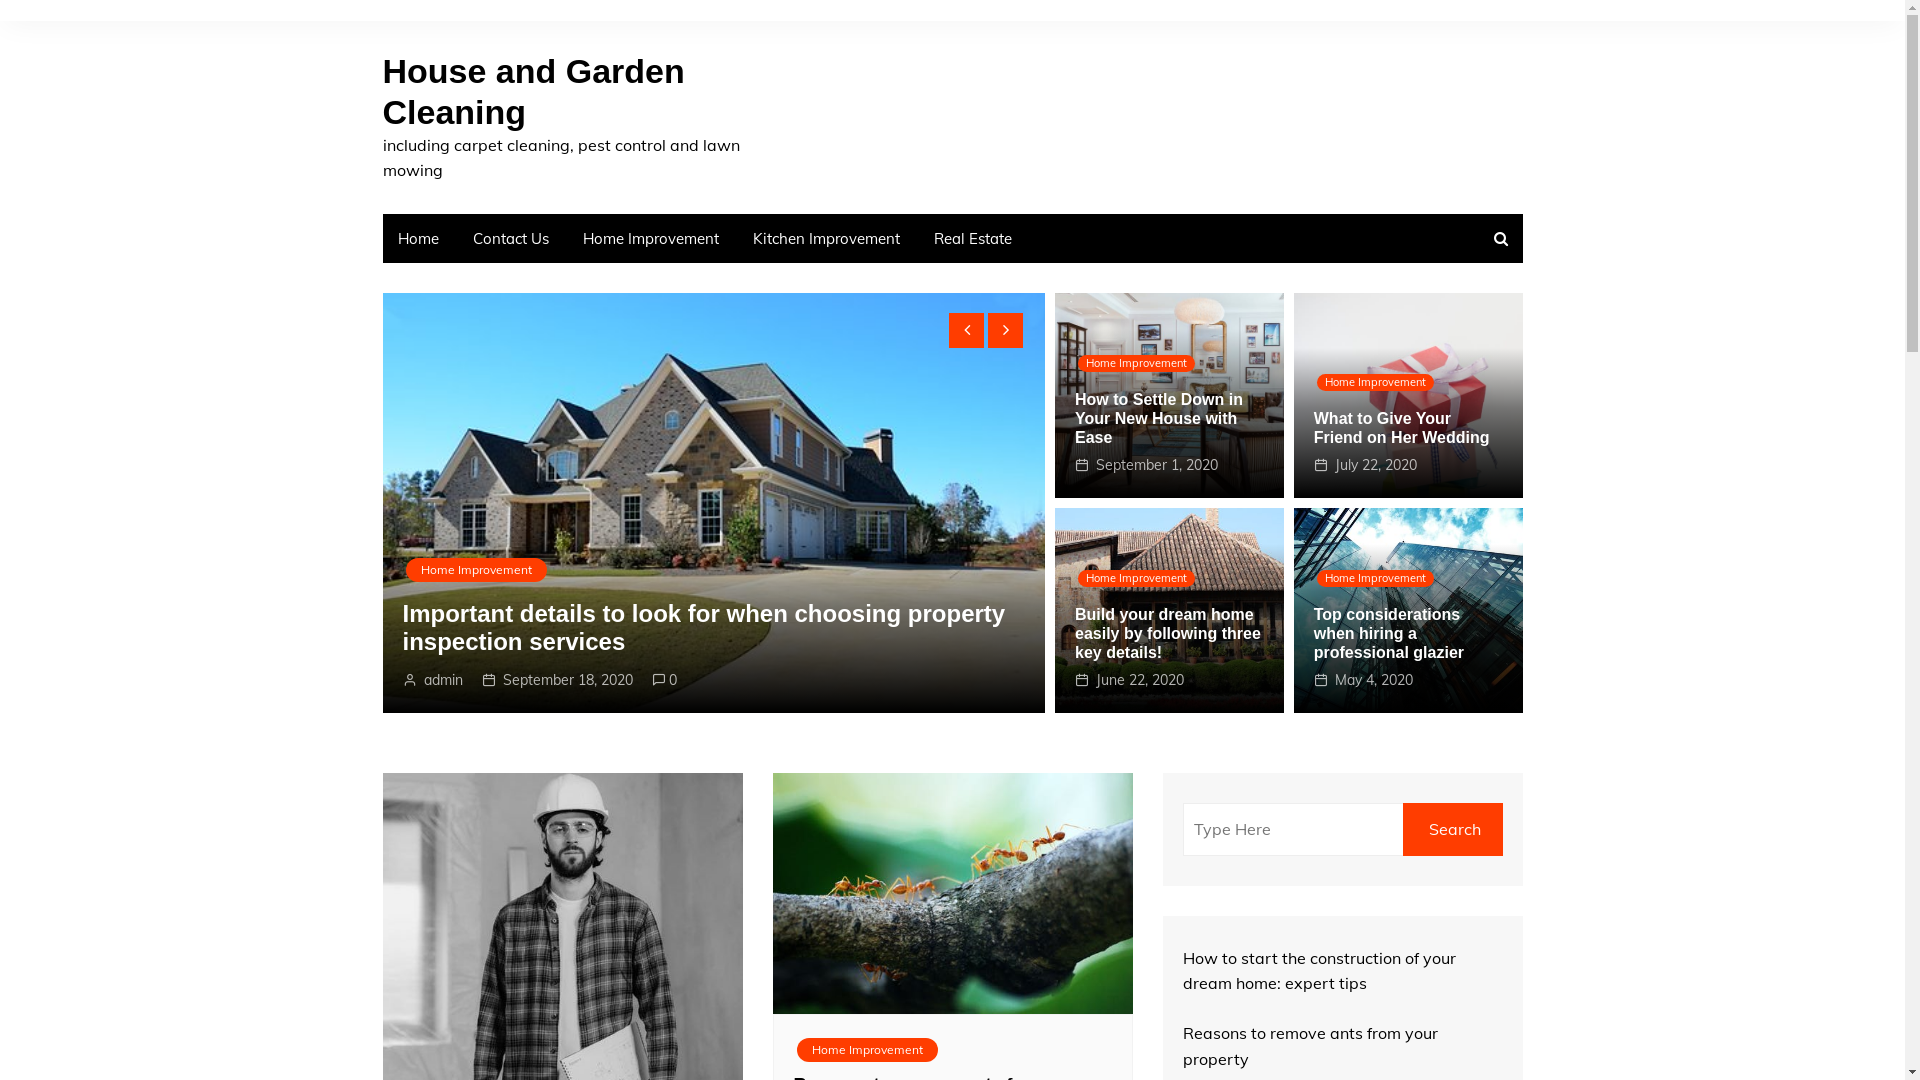  What do you see at coordinates (1376, 465) in the screenshot?
I see `July 22, 2020` at bounding box center [1376, 465].